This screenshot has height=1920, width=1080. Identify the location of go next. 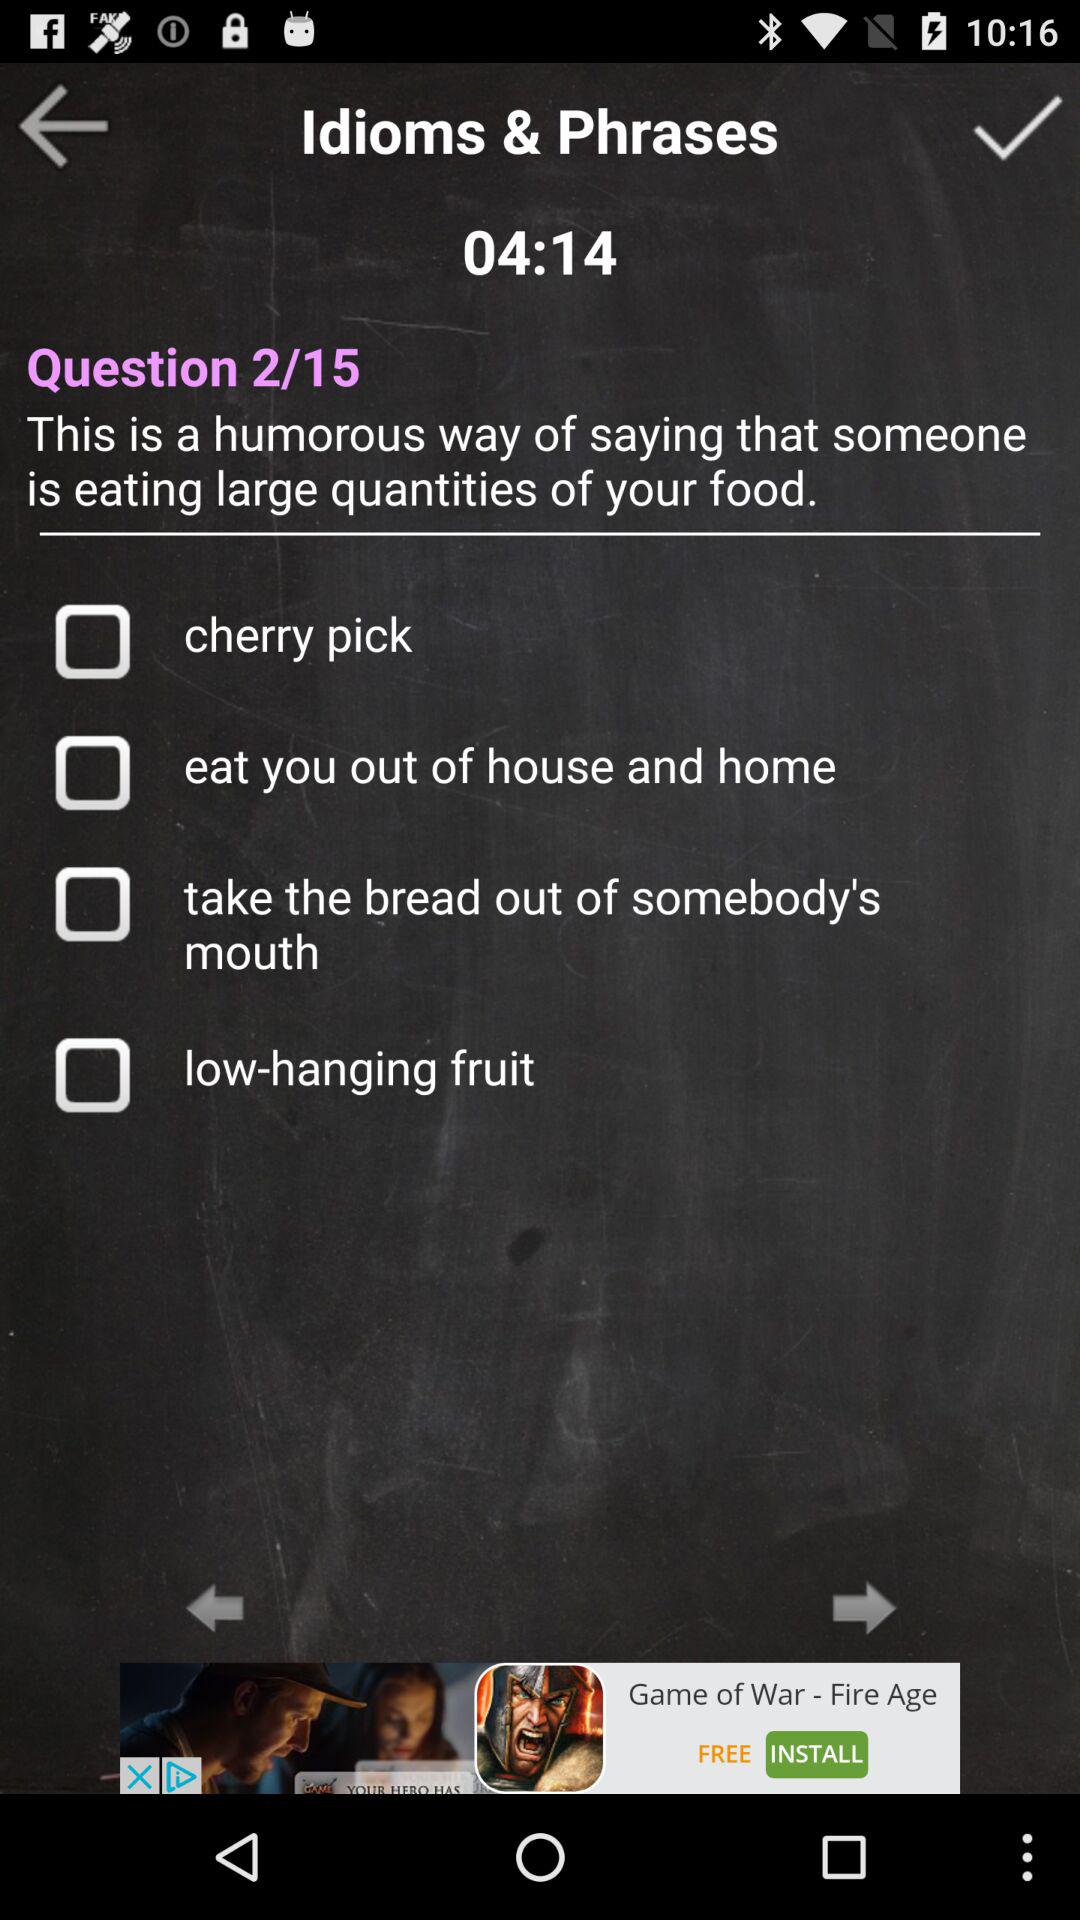
(1017, 126).